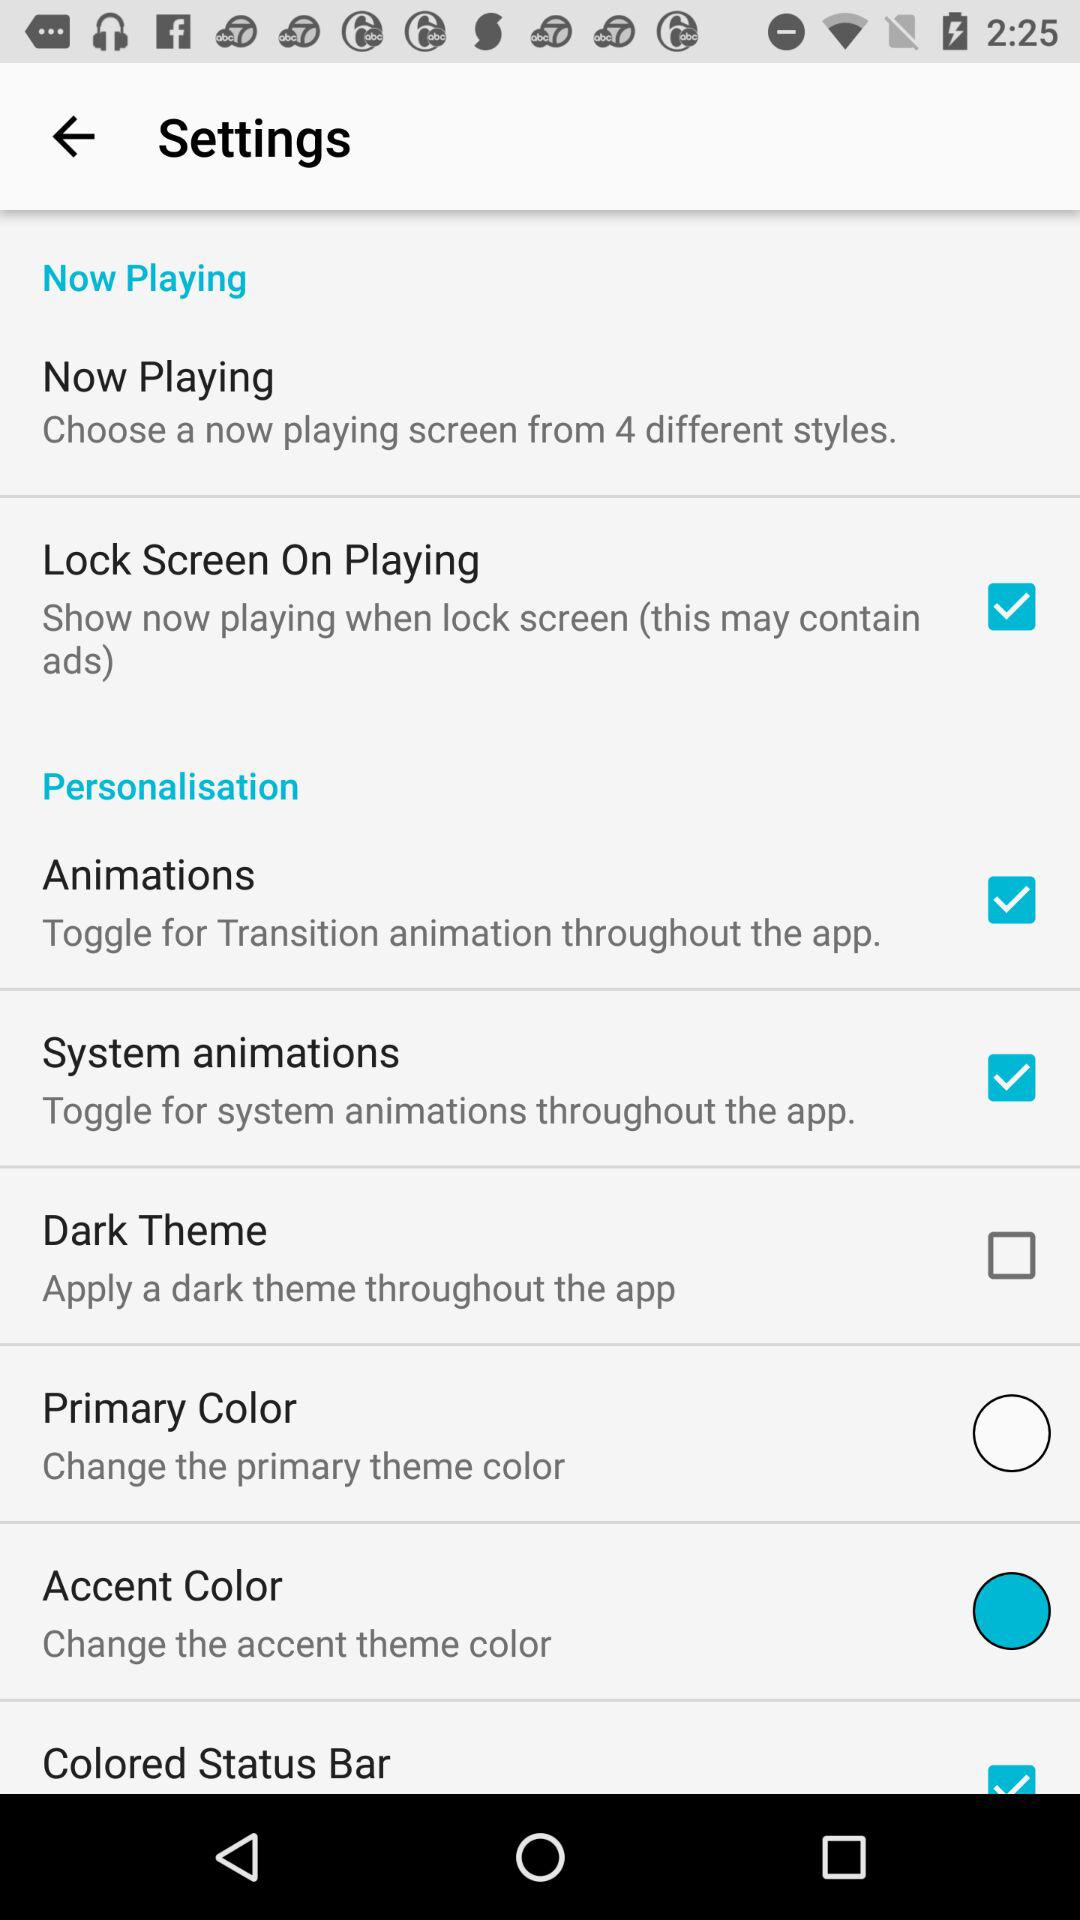 The image size is (1080, 1920). Describe the element at coordinates (73, 136) in the screenshot. I see `turn off the icon to the left of settings` at that location.